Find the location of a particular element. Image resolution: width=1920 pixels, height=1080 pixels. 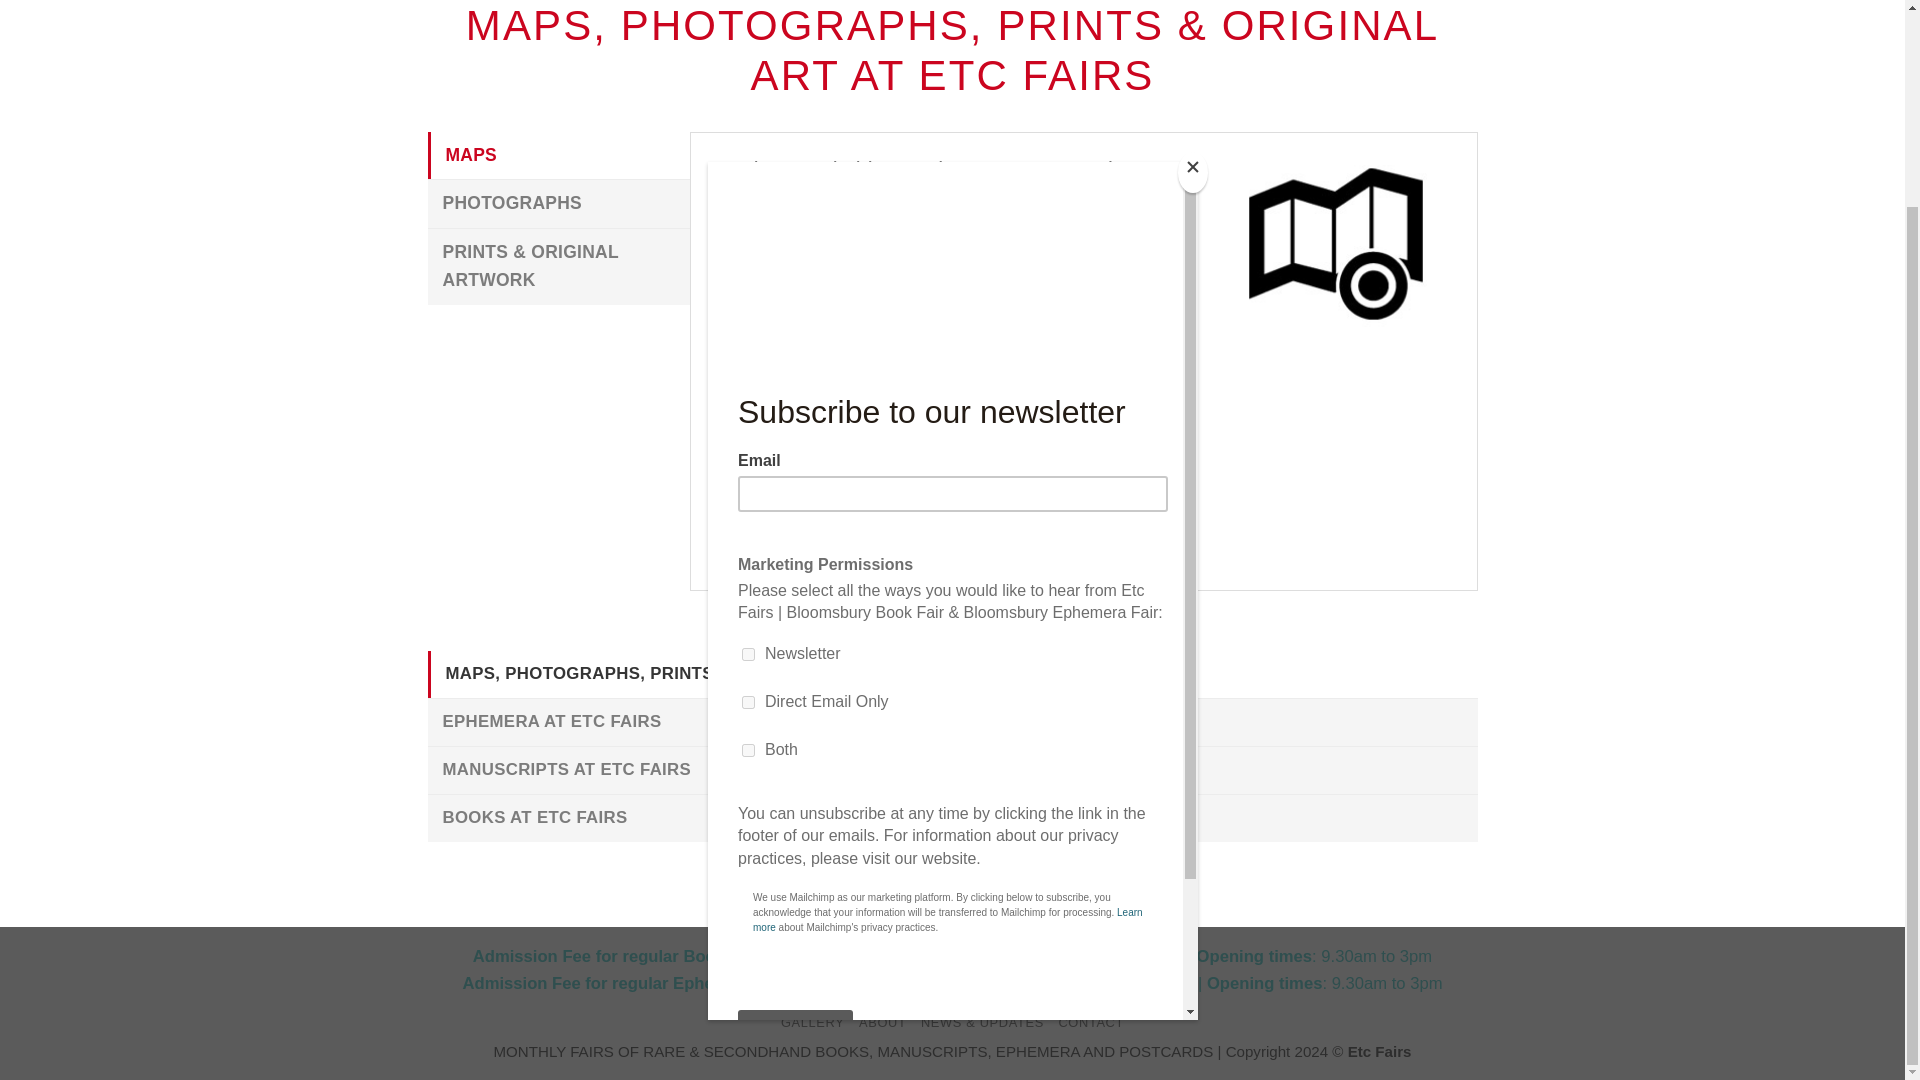

CONTACT is located at coordinates (1090, 1022).